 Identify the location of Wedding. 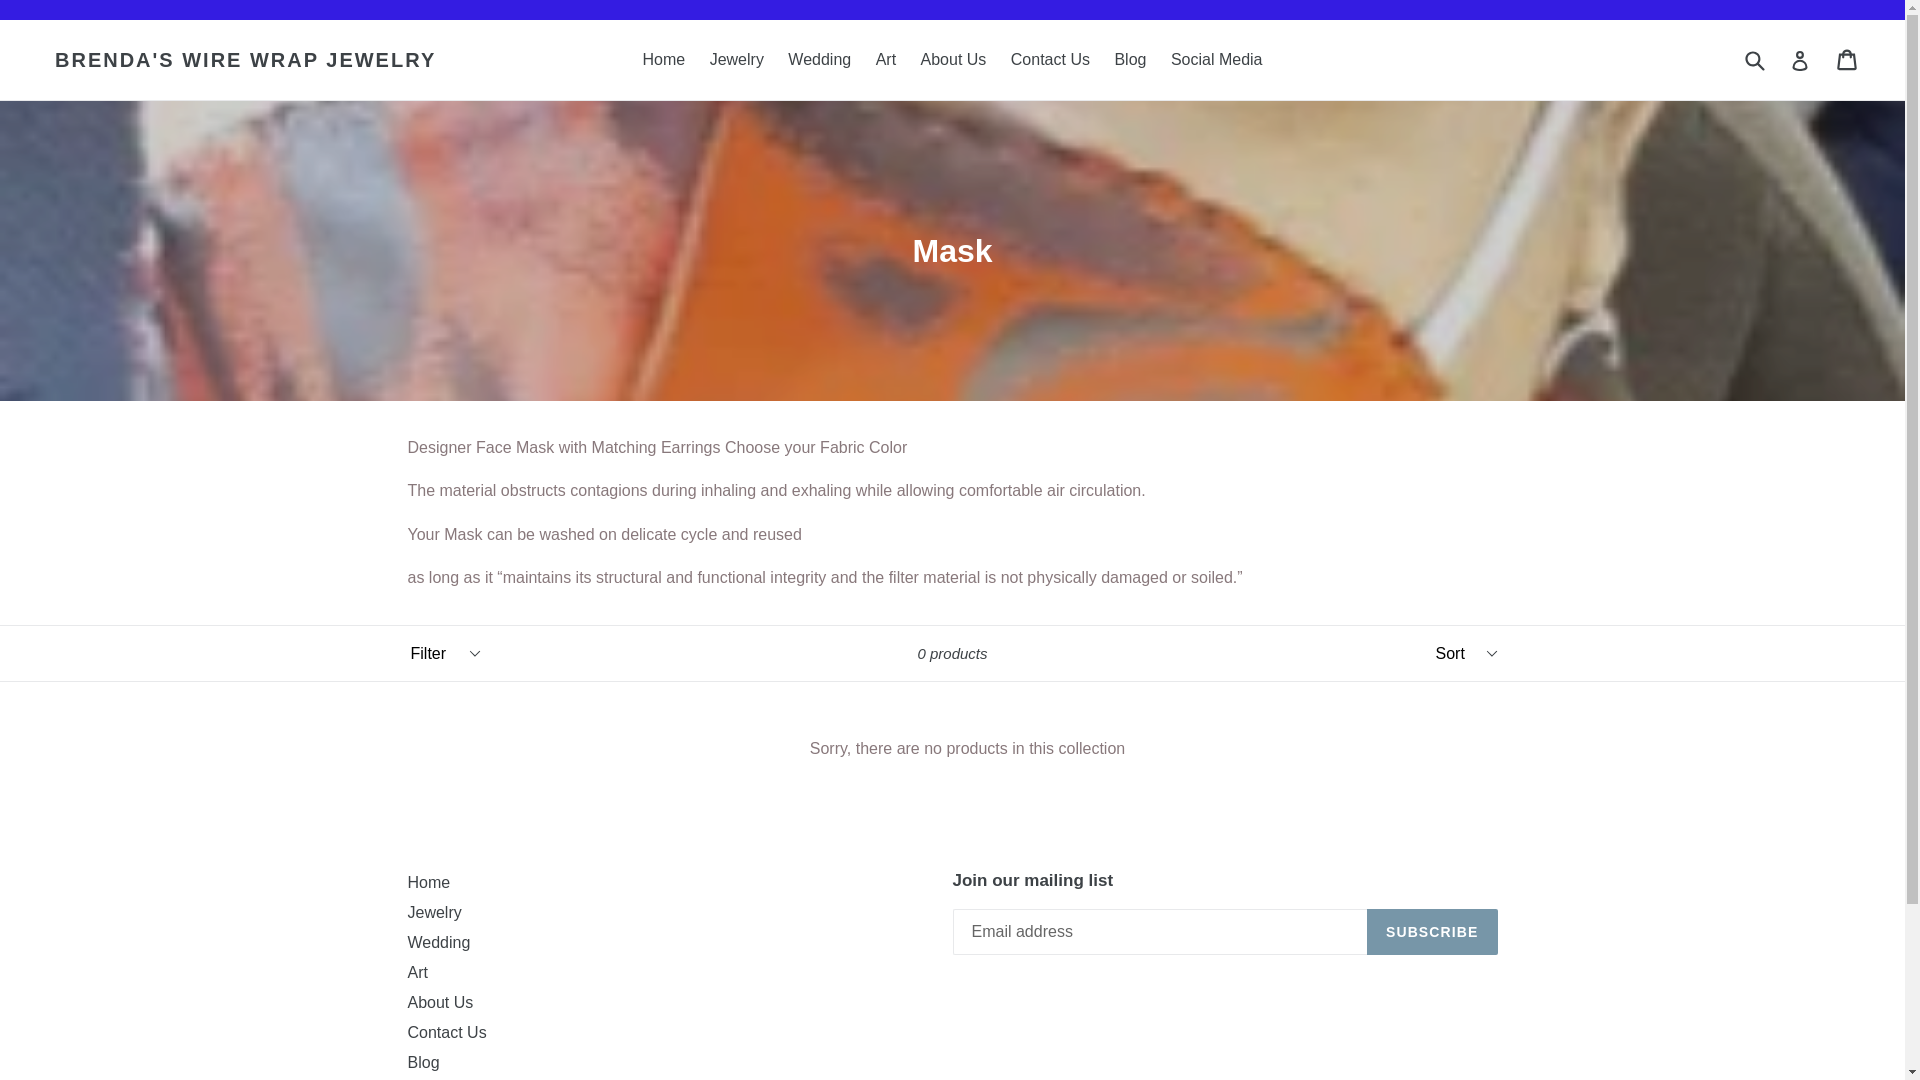
(438, 942).